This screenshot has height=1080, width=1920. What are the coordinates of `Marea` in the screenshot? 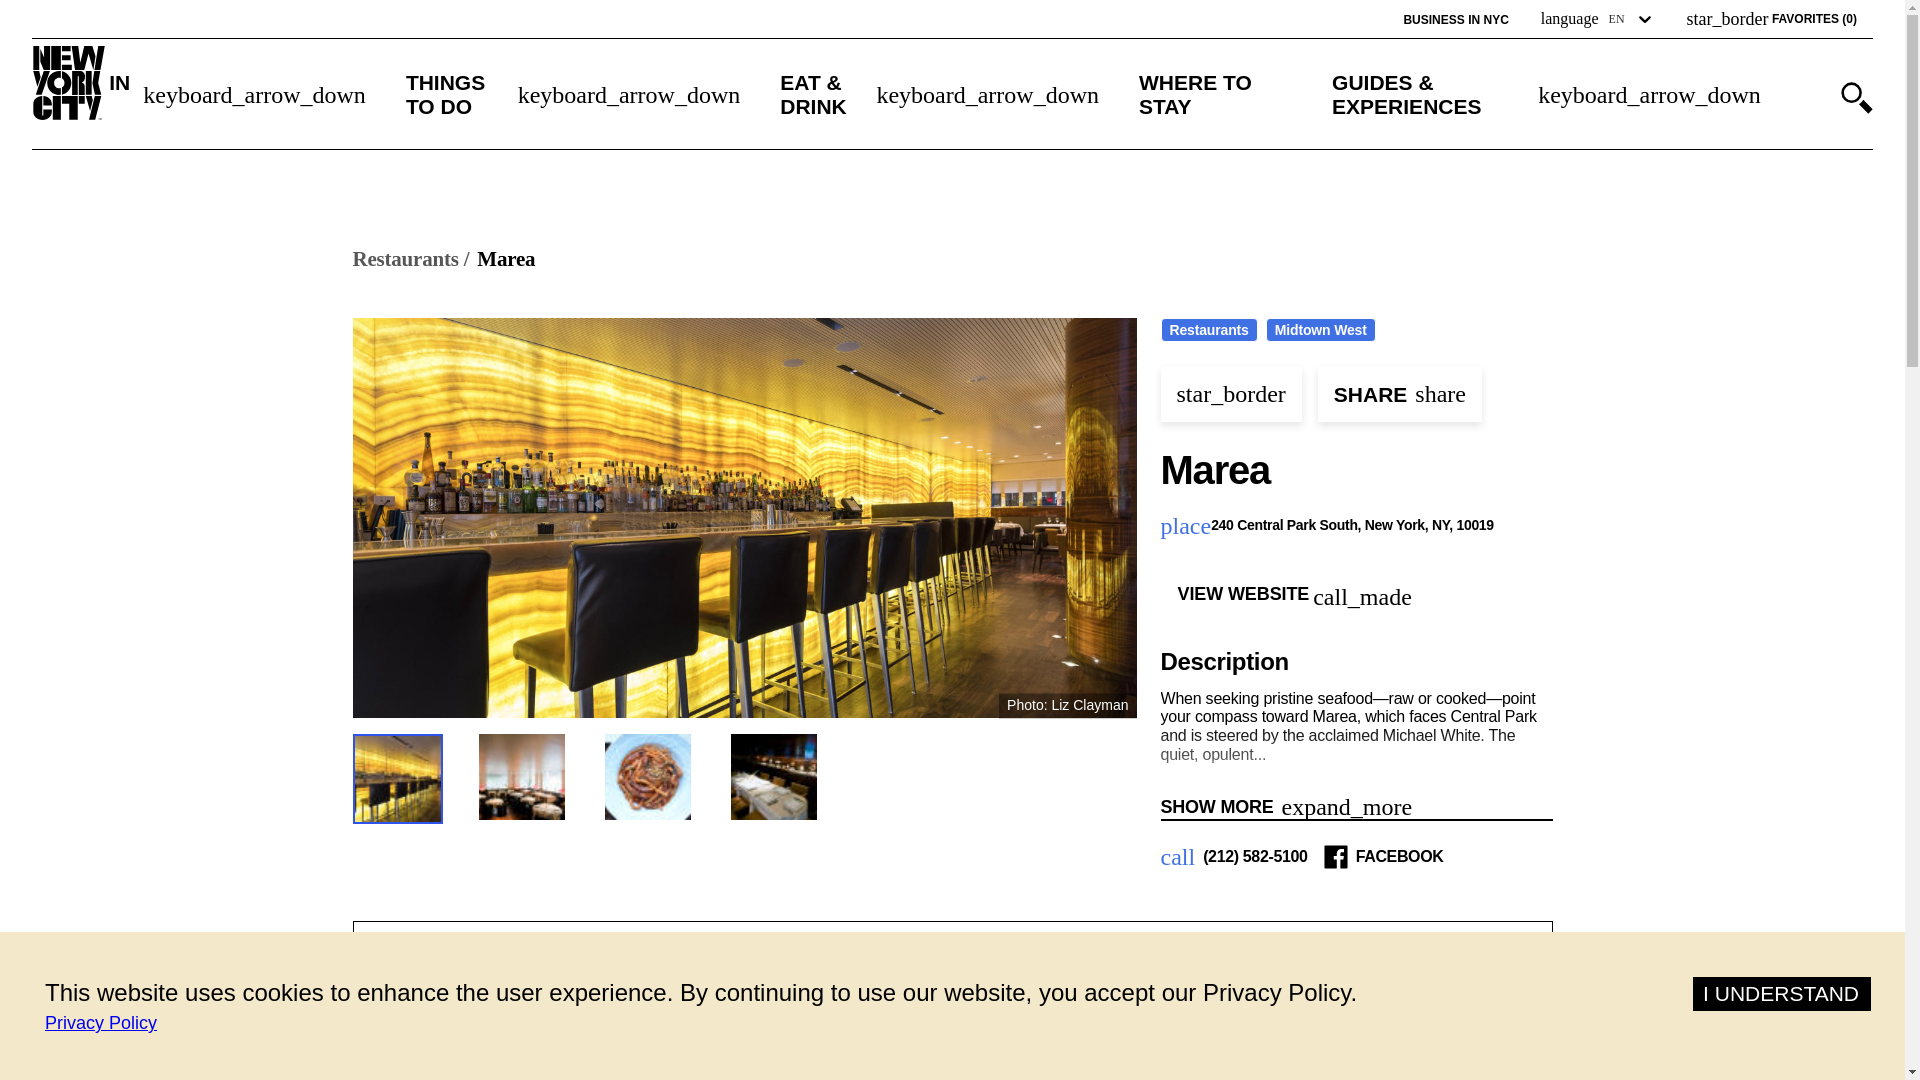 It's located at (506, 260).